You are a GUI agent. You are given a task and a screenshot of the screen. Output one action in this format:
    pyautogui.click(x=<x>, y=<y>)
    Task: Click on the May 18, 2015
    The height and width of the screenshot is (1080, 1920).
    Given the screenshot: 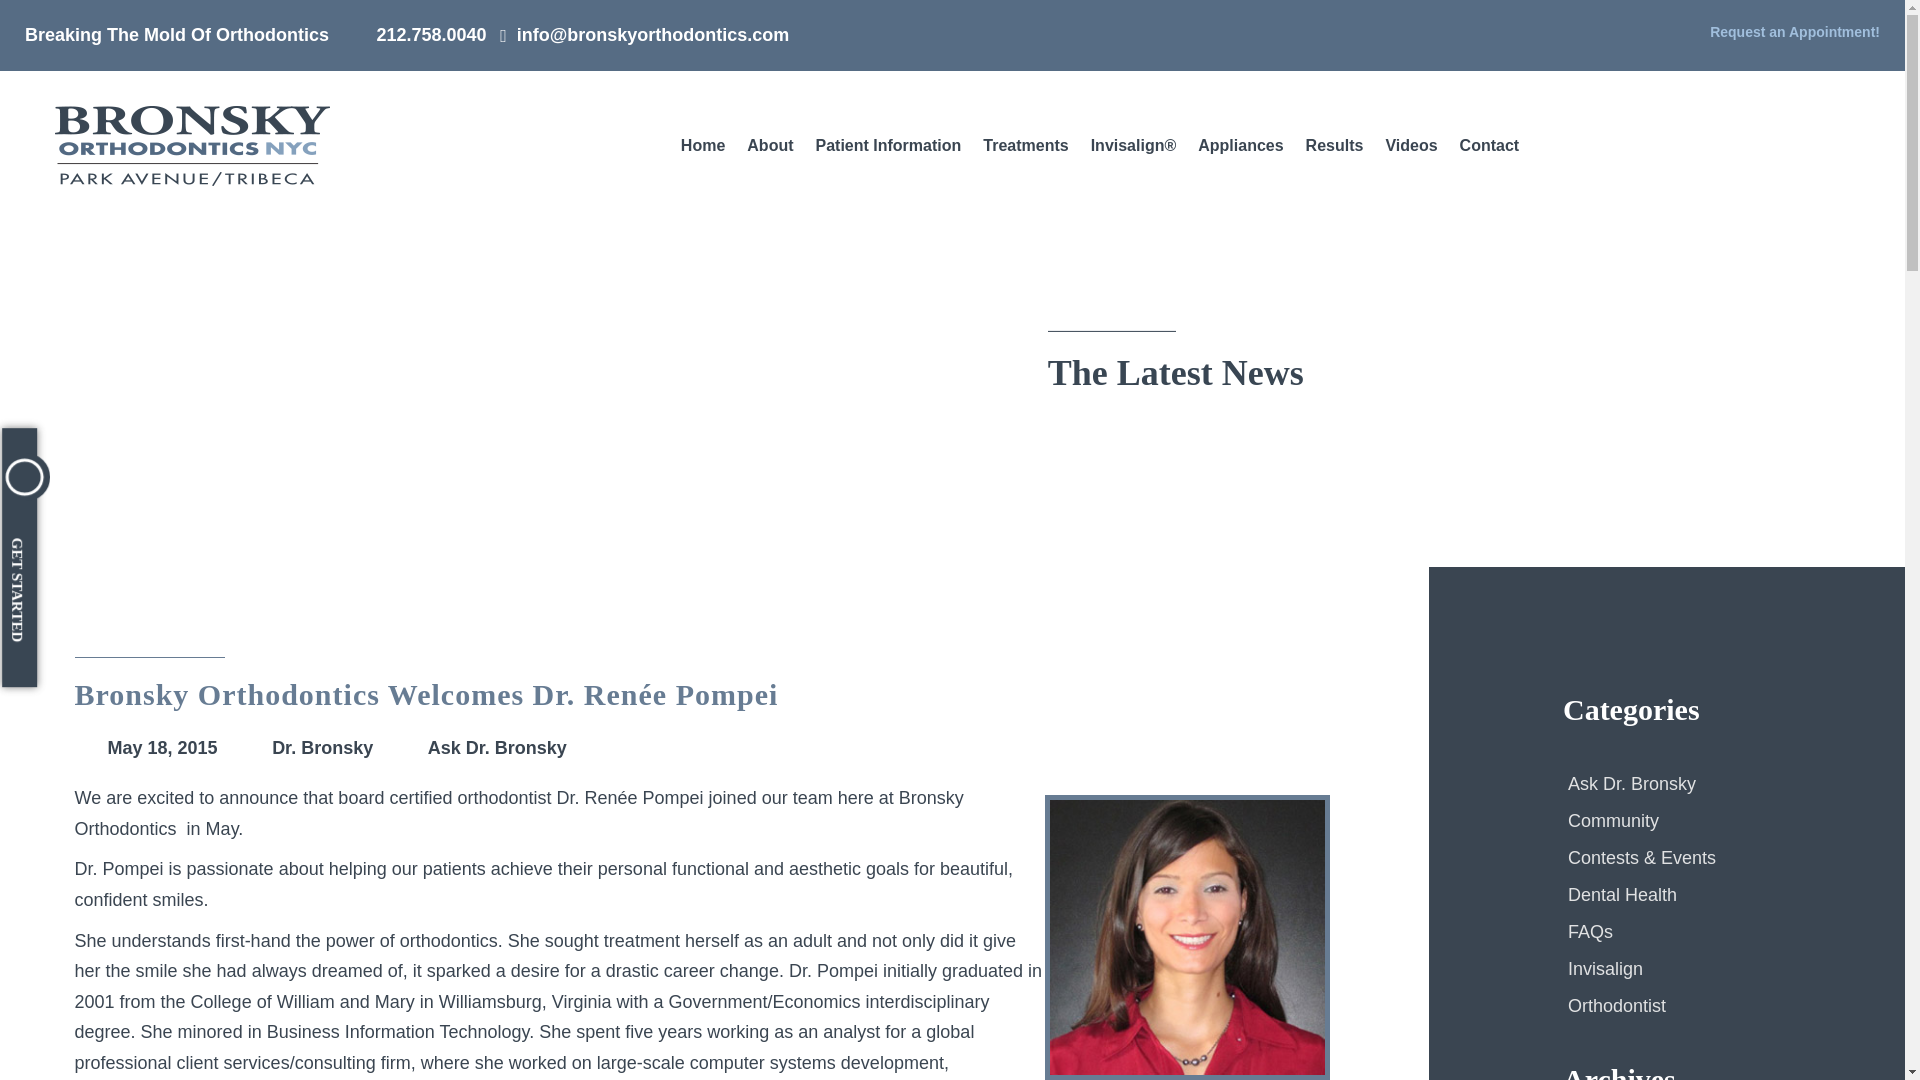 What is the action you would take?
    pyautogui.click(x=149, y=748)
    